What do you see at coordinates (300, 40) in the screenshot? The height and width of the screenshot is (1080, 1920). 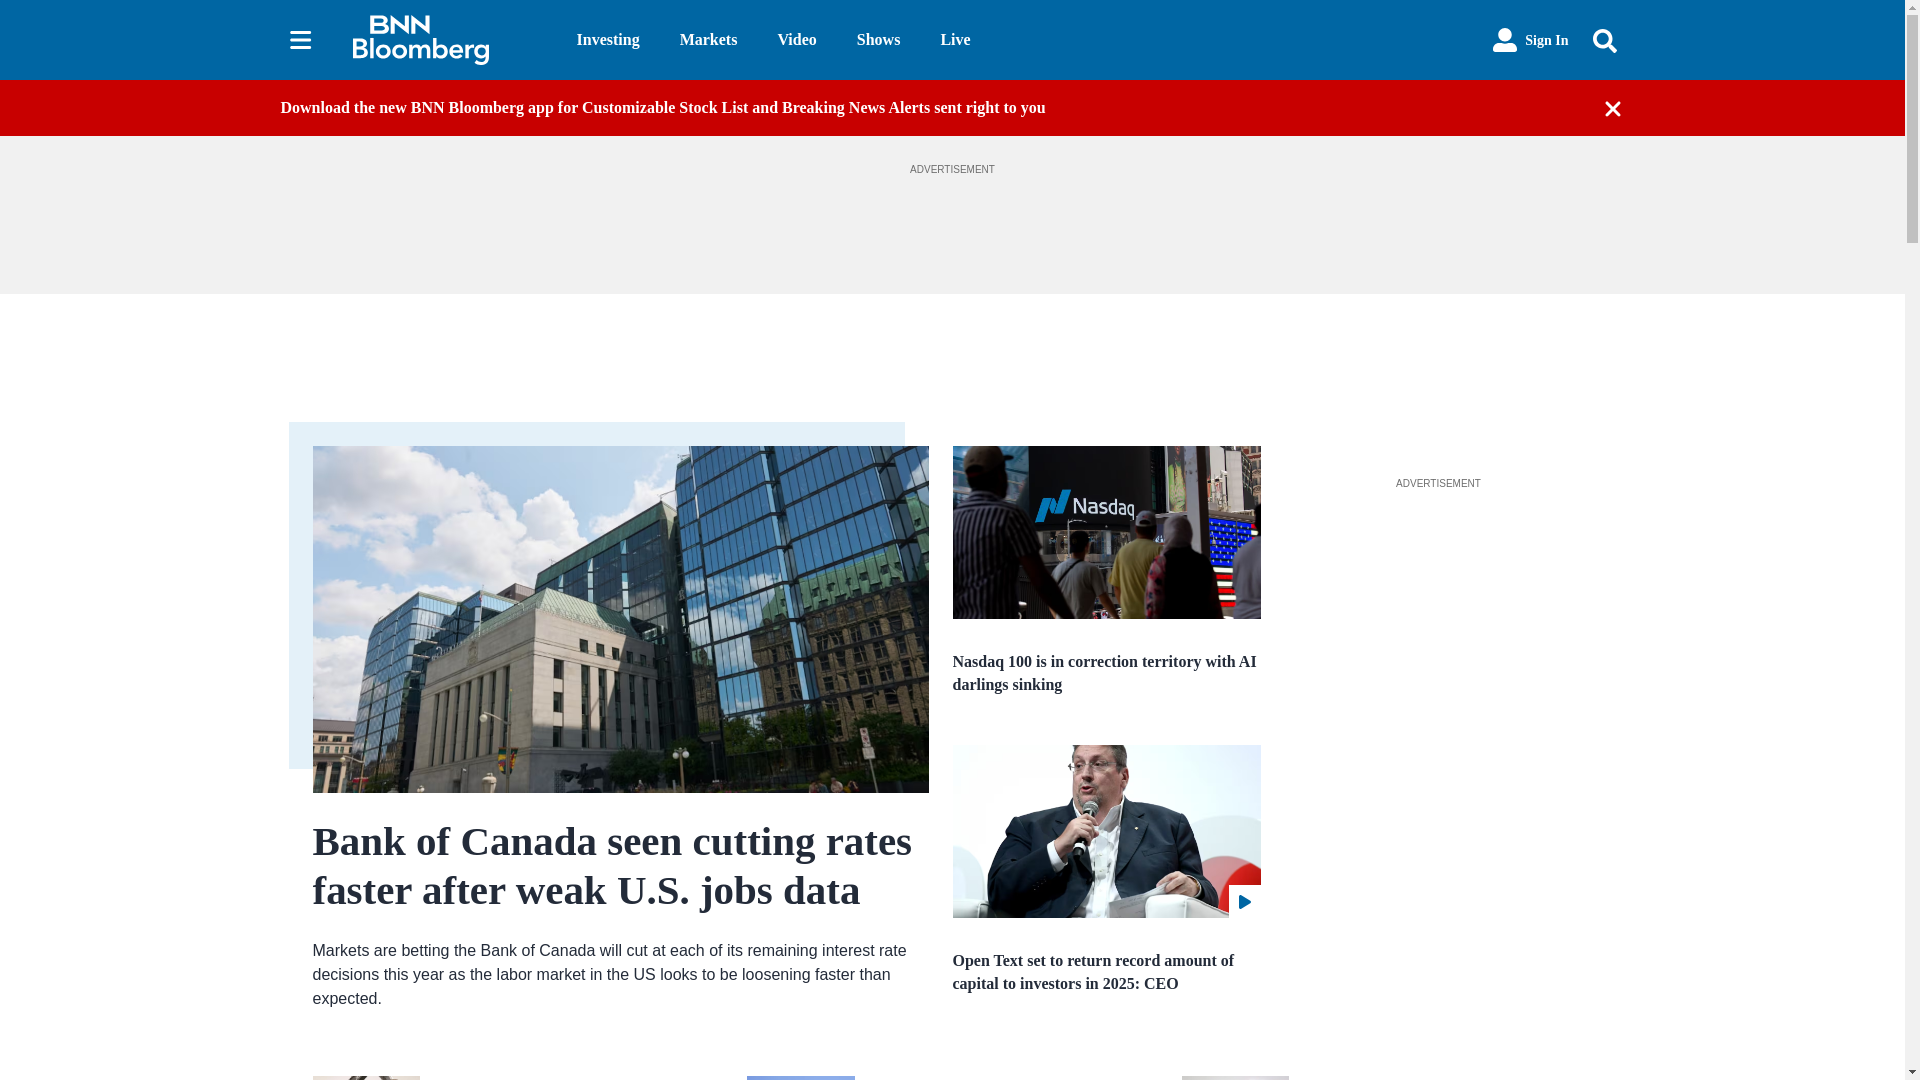 I see `Sections` at bounding box center [300, 40].